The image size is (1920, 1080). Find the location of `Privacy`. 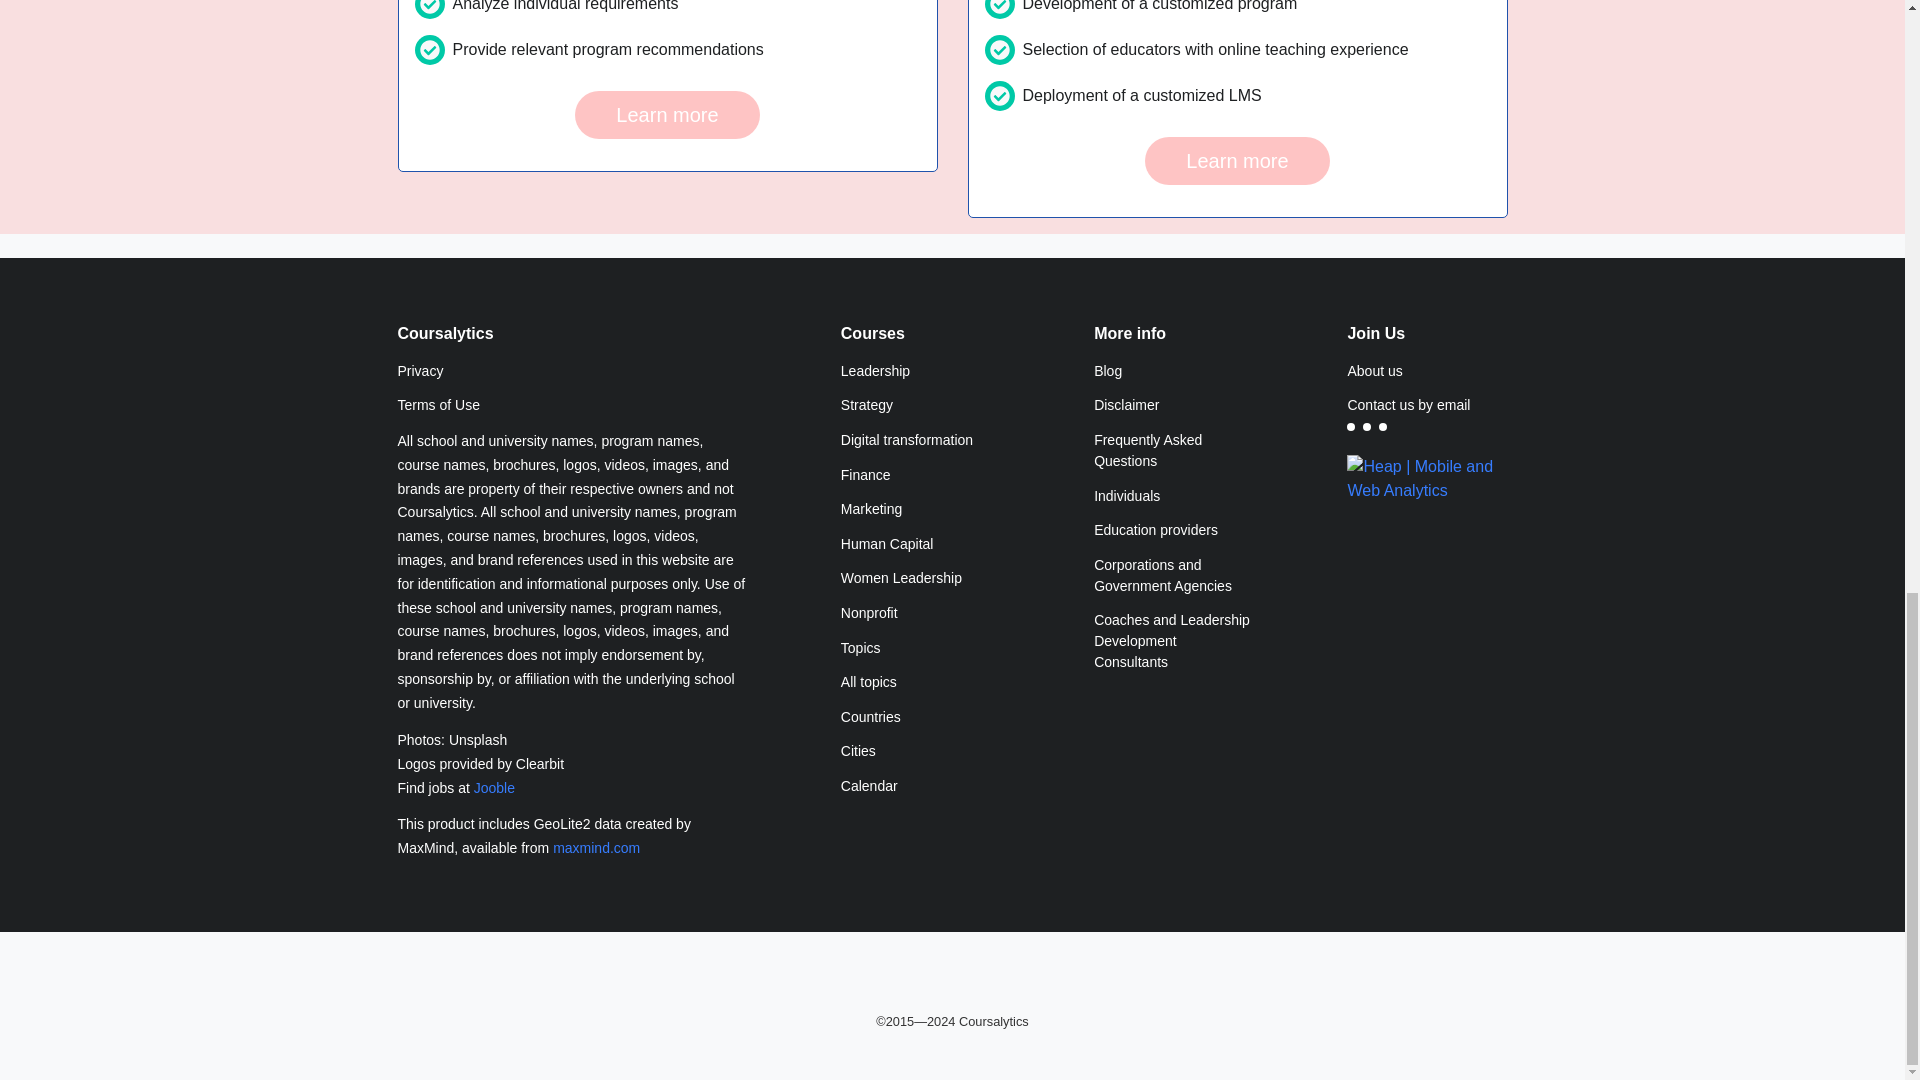

Privacy is located at coordinates (572, 371).